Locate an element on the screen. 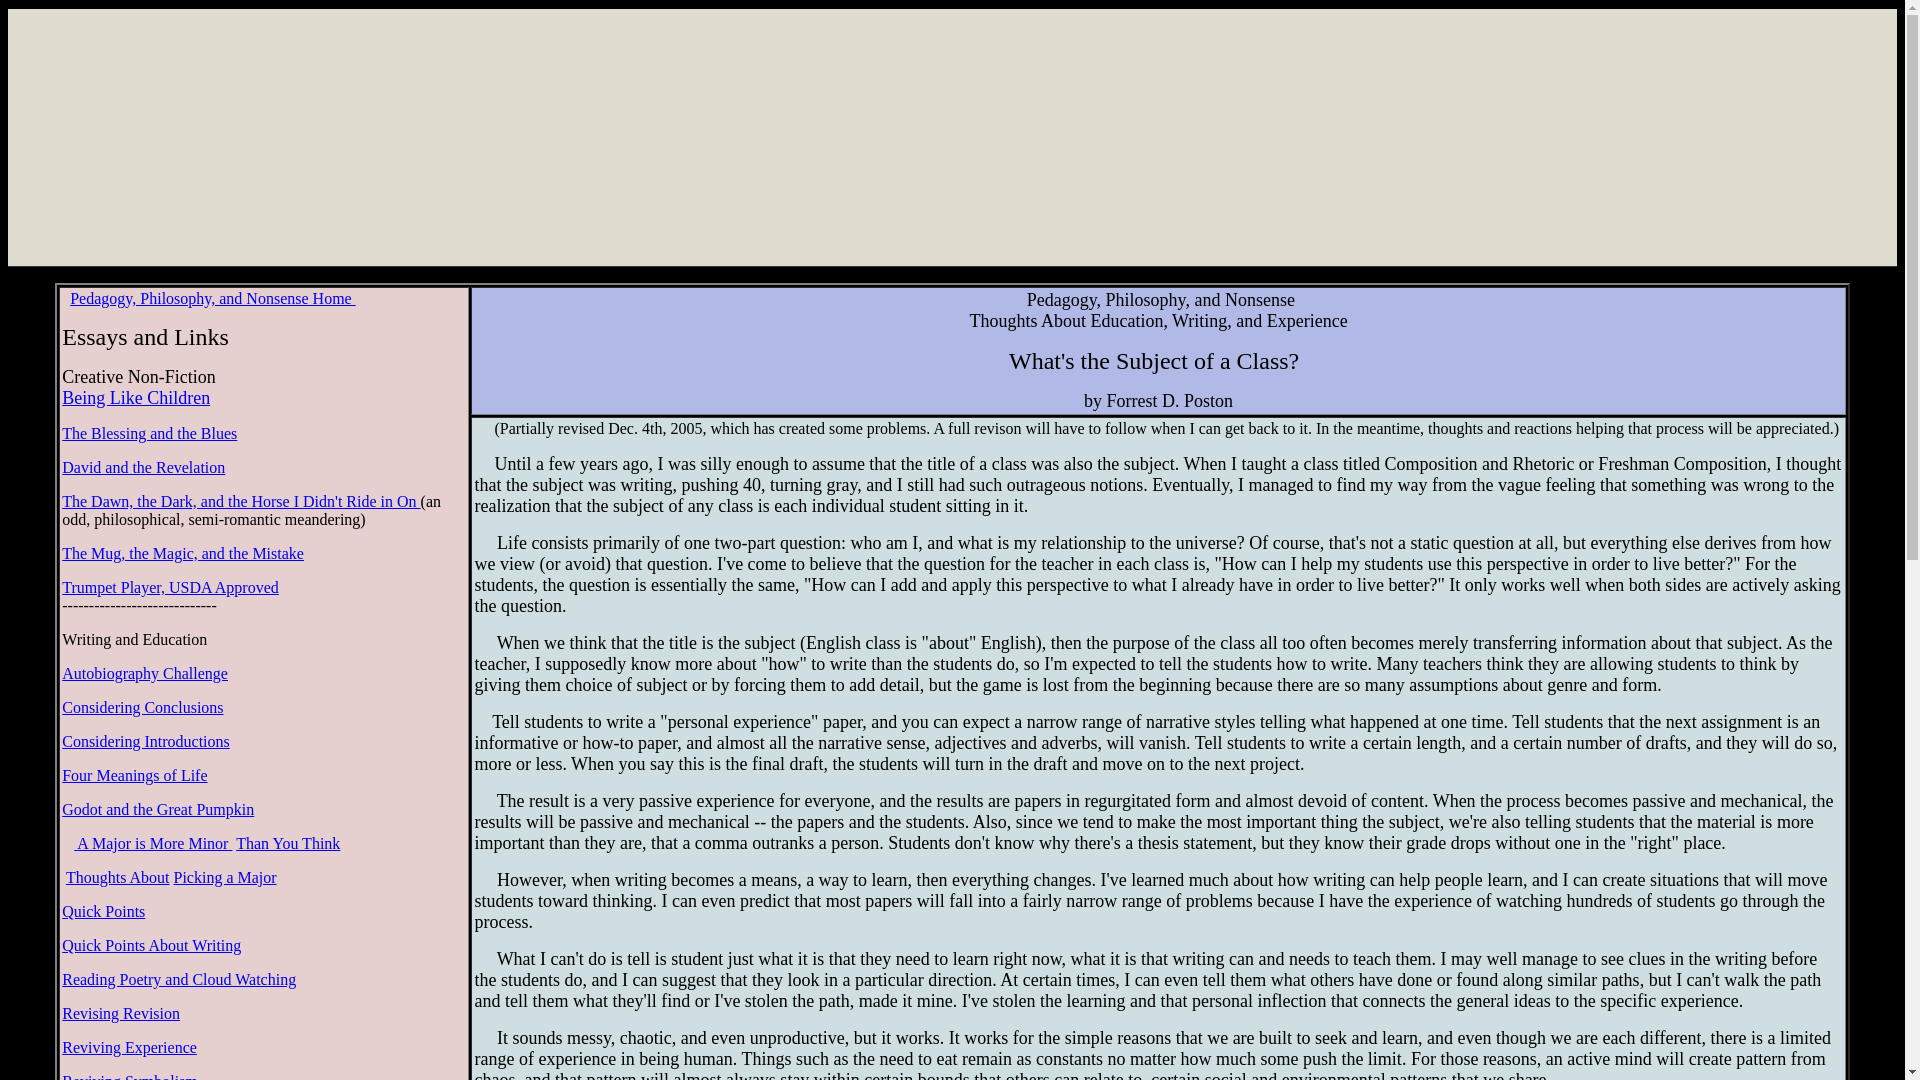  Being Like Children is located at coordinates (138, 408).